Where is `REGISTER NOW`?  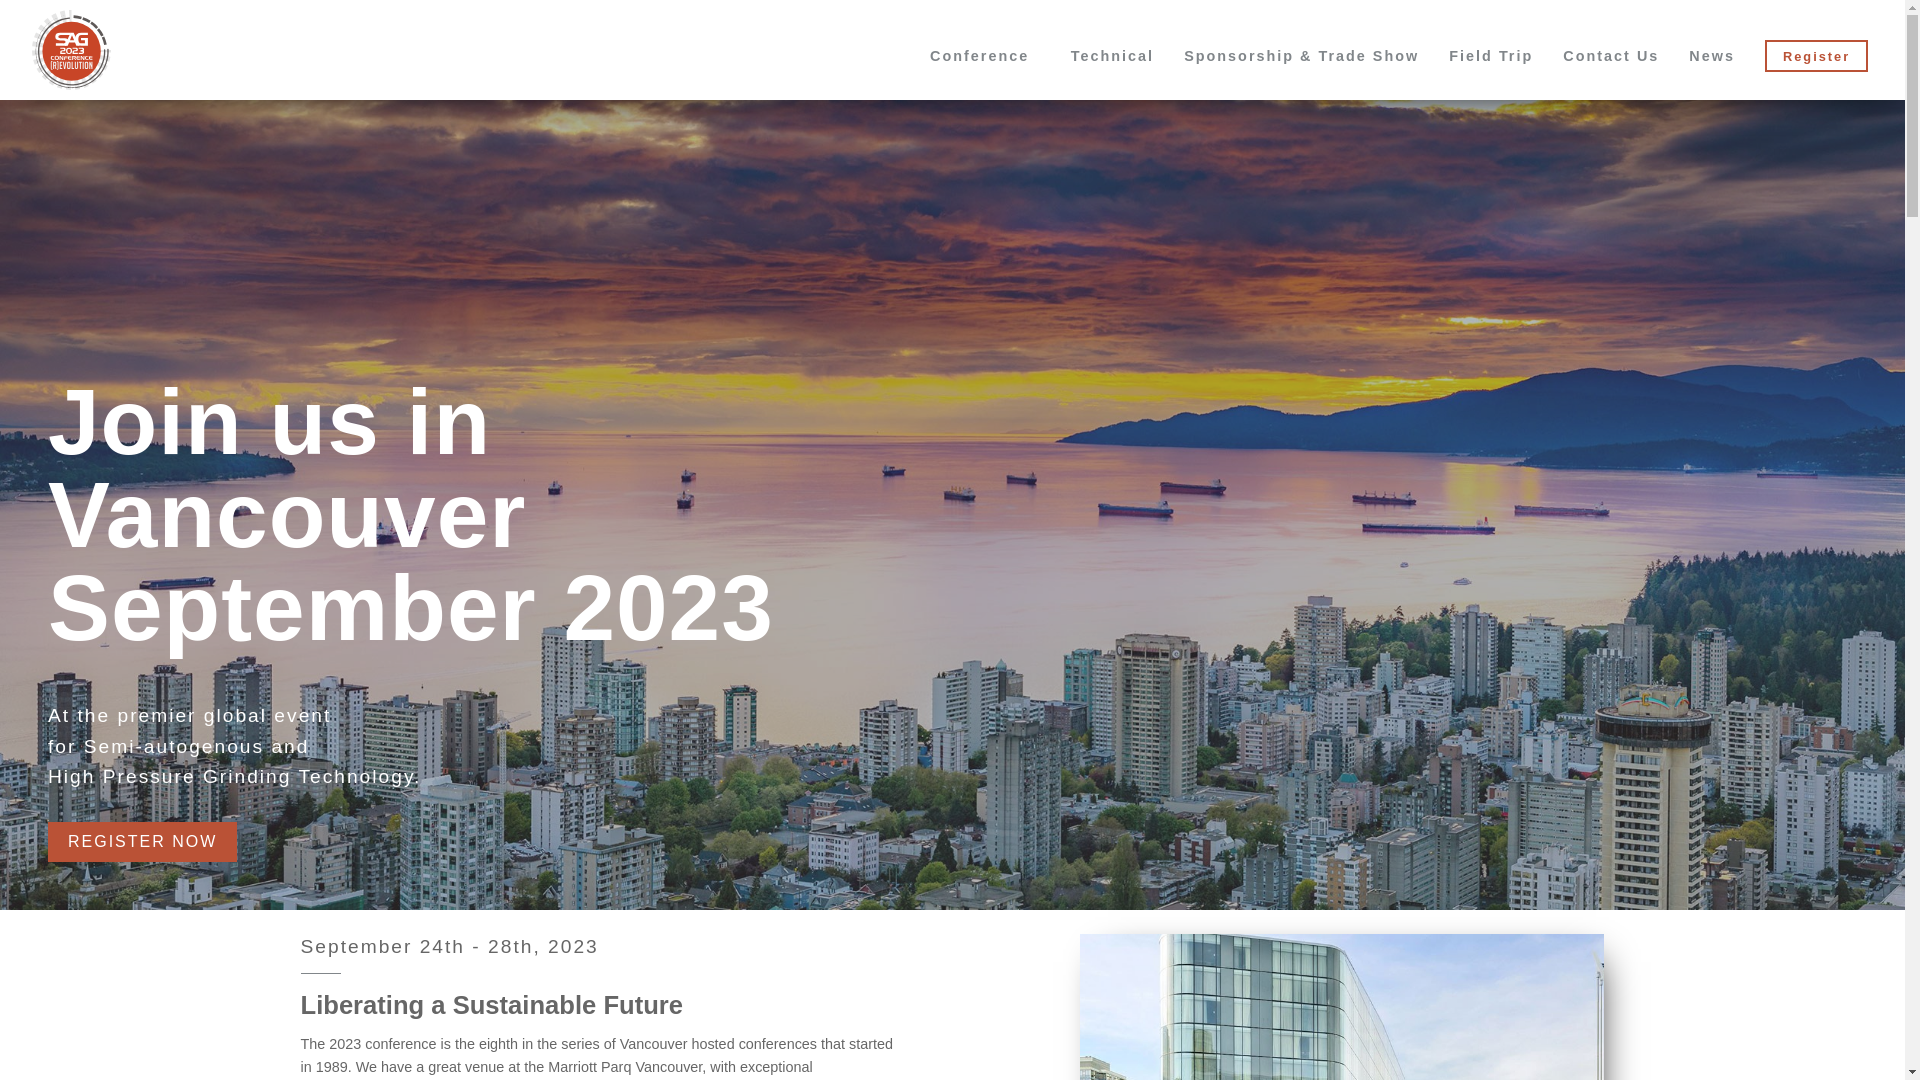
REGISTER NOW is located at coordinates (142, 841).